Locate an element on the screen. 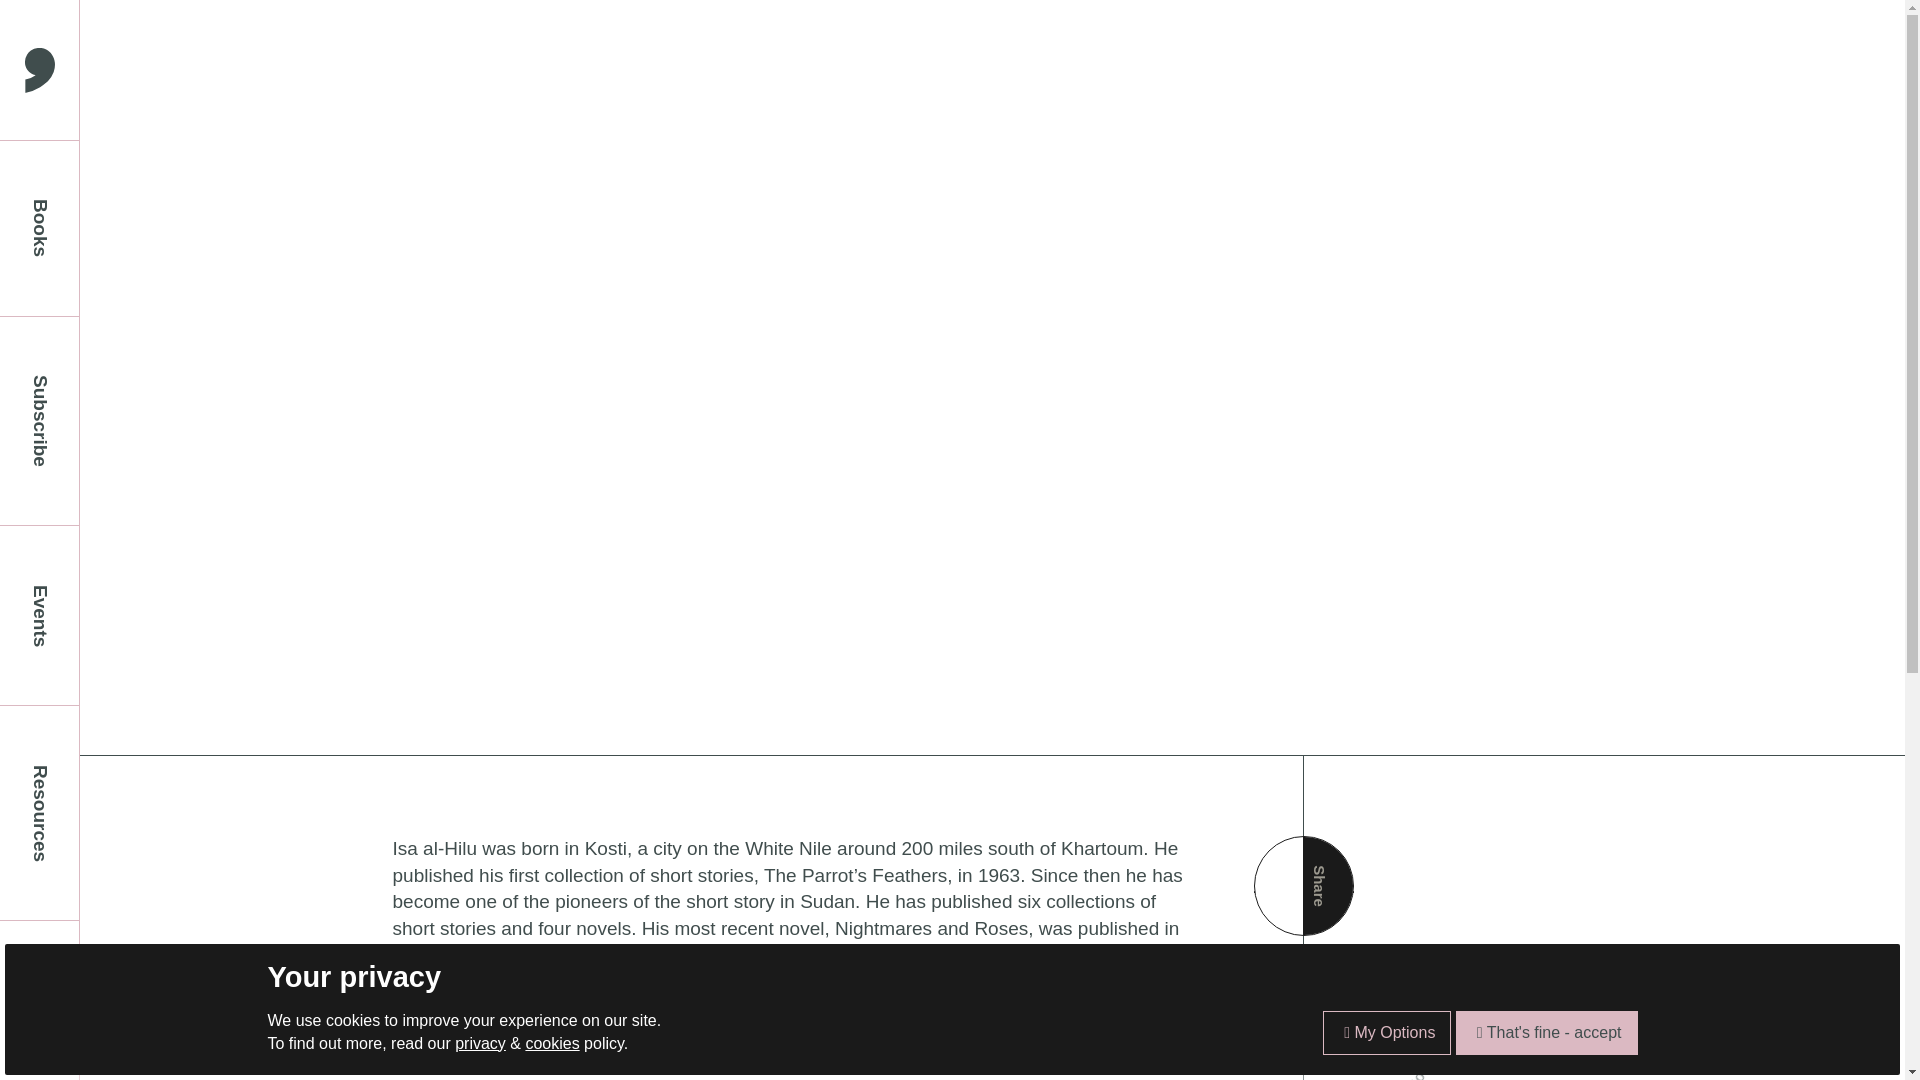 This screenshot has width=1920, height=1080. All Authors is located at coordinates (1468, 982).